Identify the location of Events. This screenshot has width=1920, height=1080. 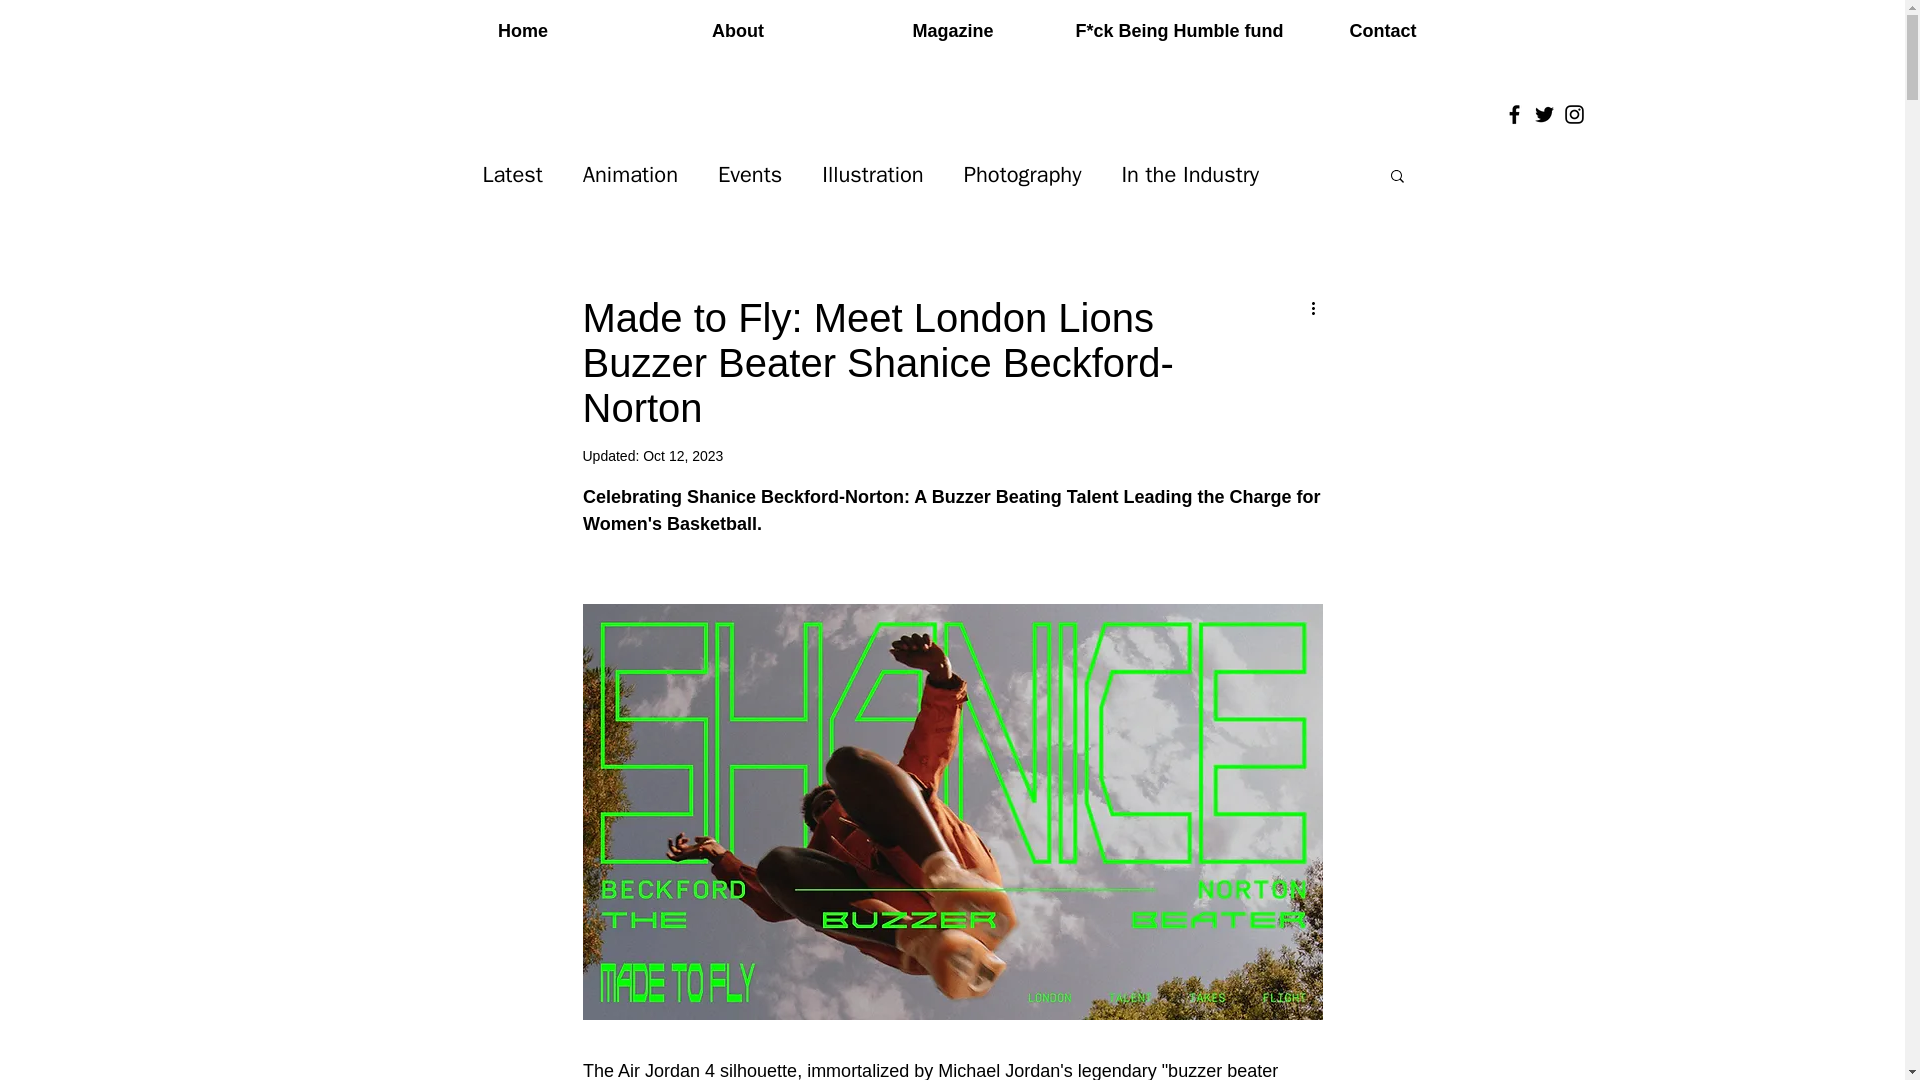
(750, 174).